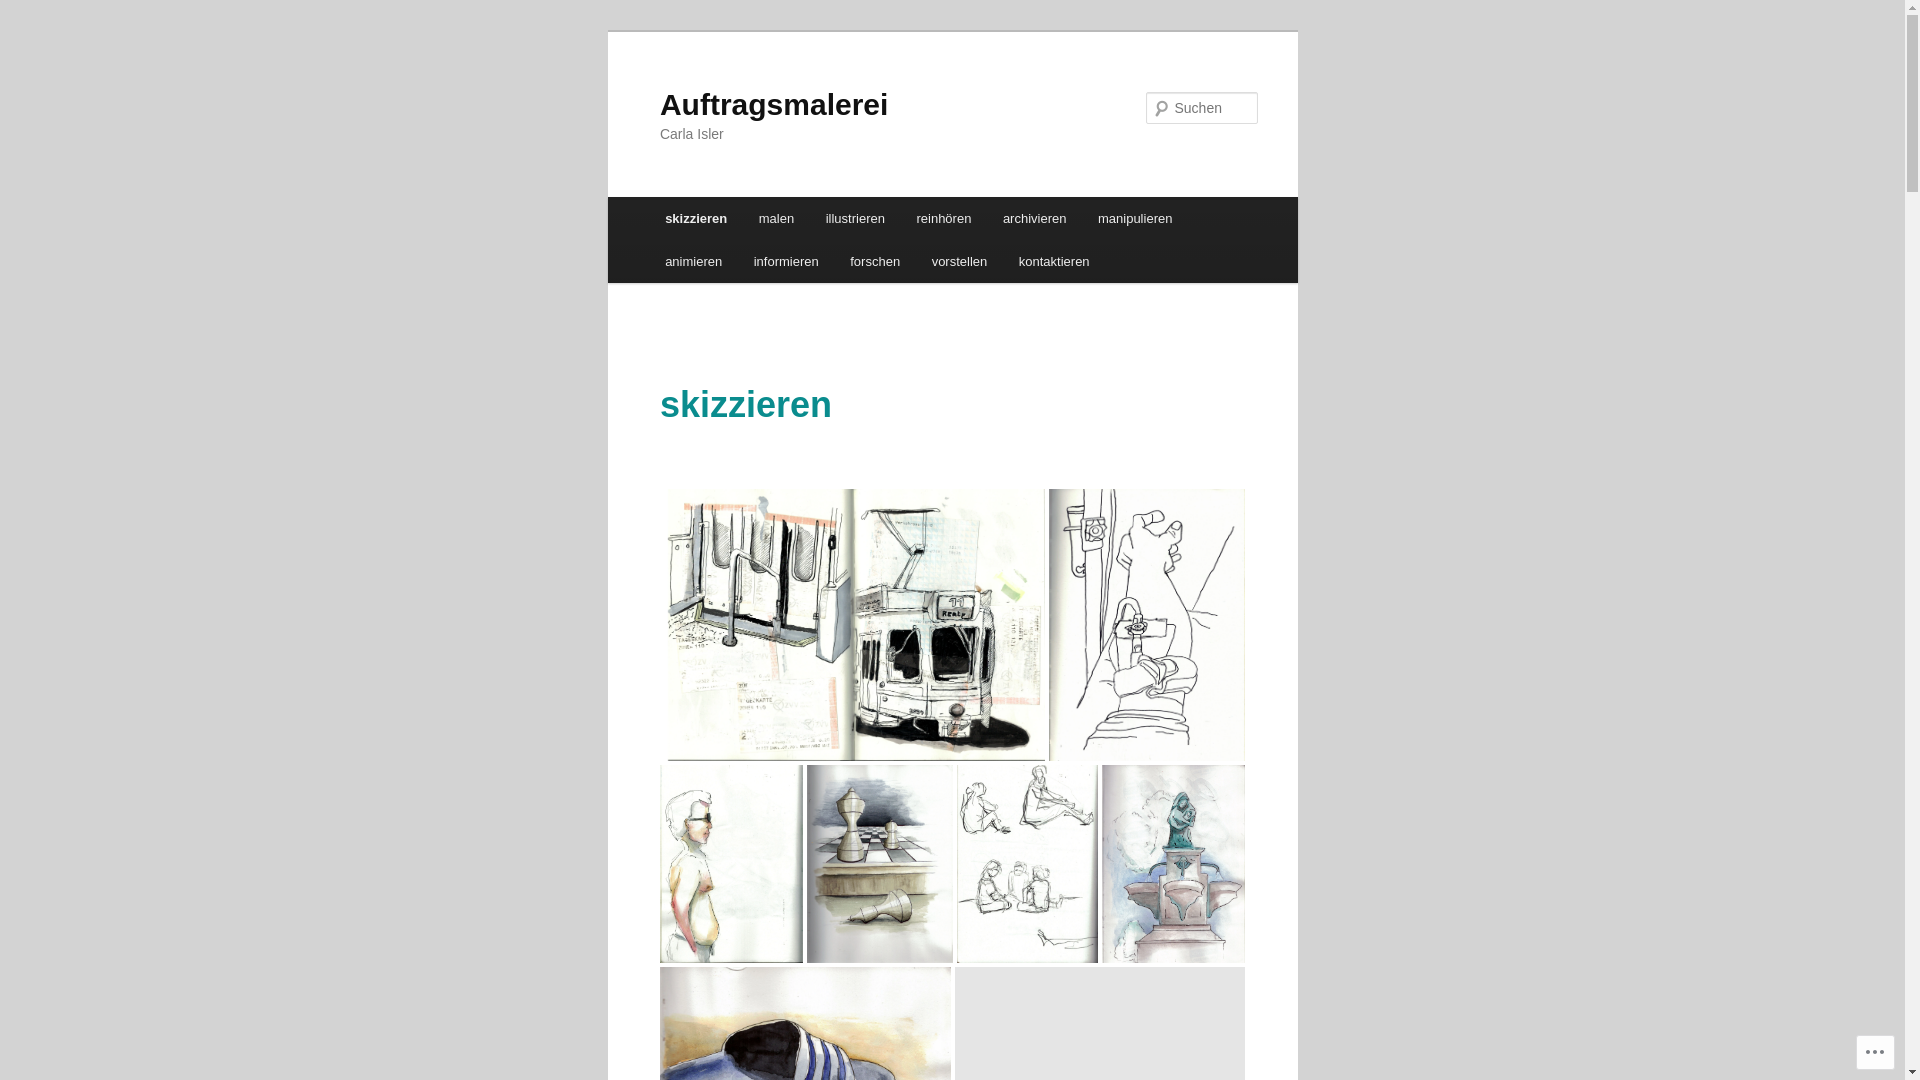  I want to click on Auftragsmalerei, so click(774, 104).